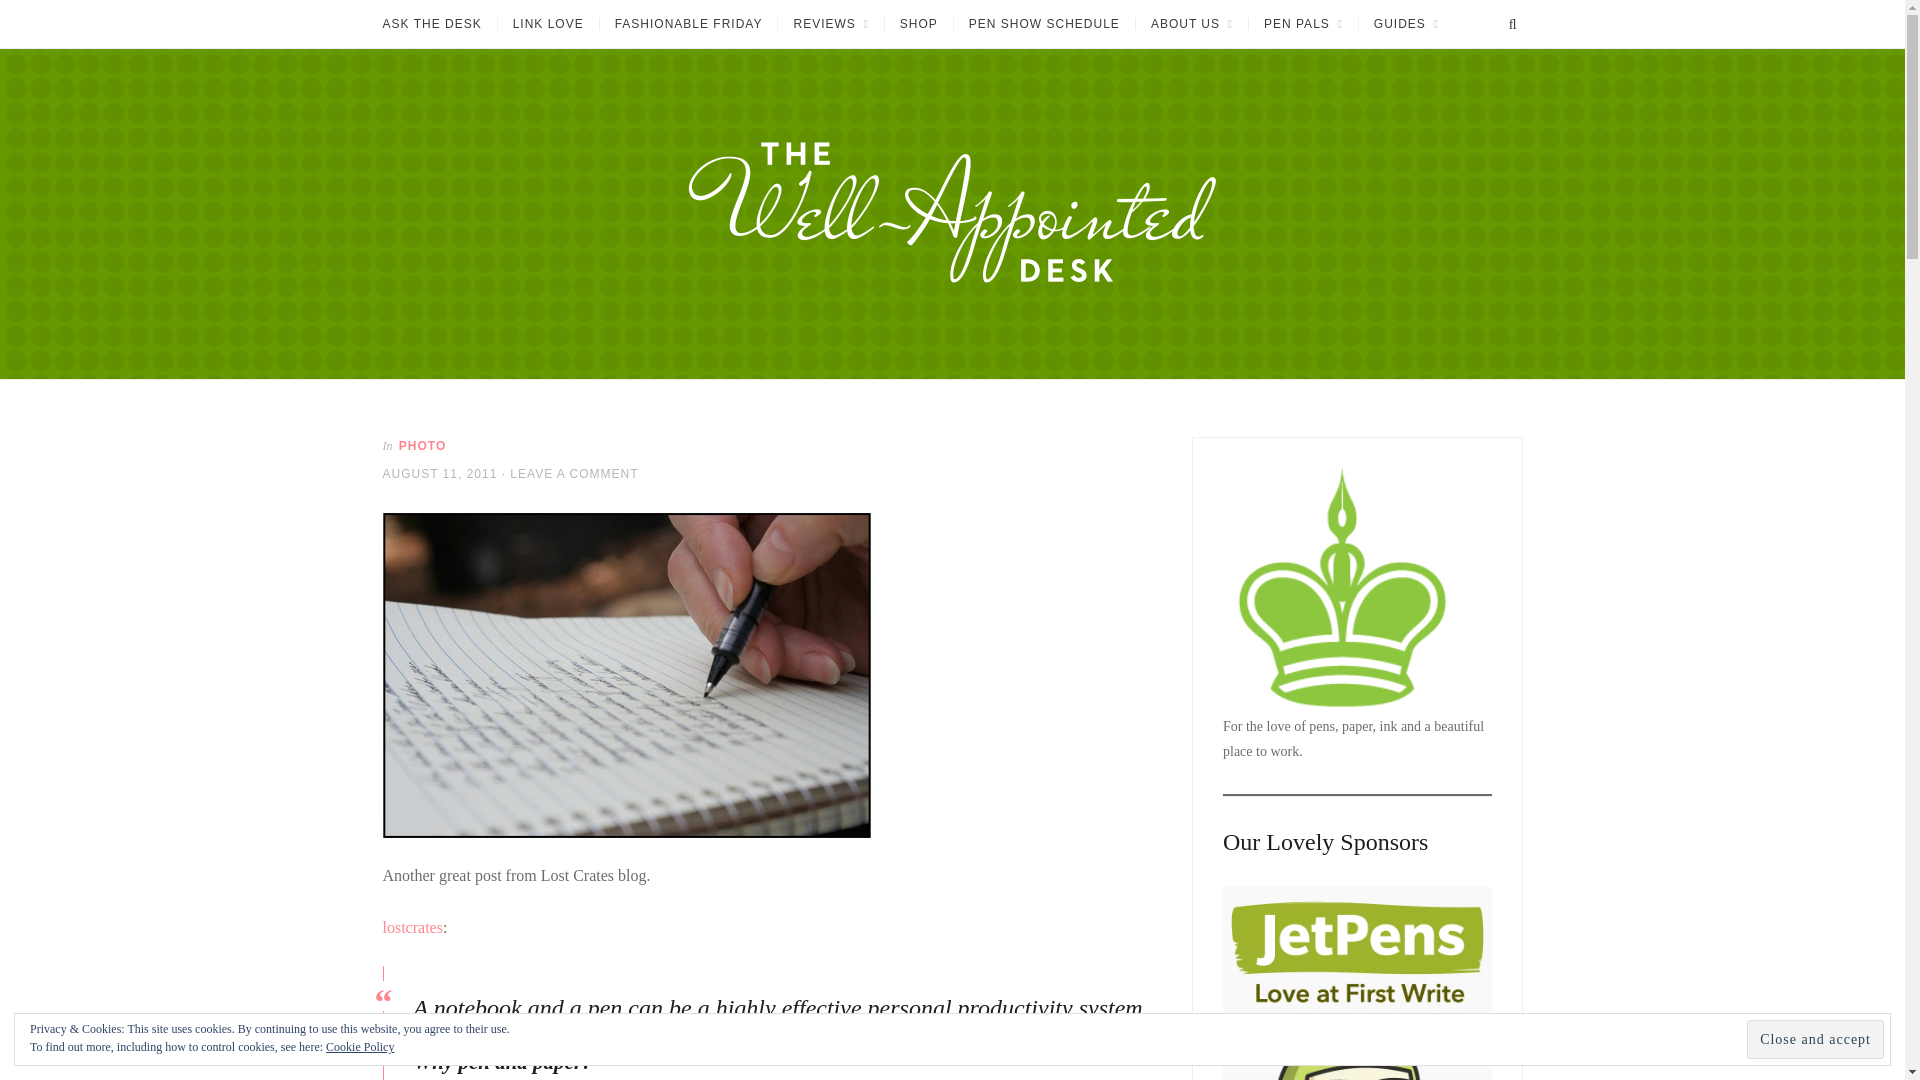 This screenshot has width=1920, height=1080. What do you see at coordinates (574, 473) in the screenshot?
I see `LEAVE A COMMENT` at bounding box center [574, 473].